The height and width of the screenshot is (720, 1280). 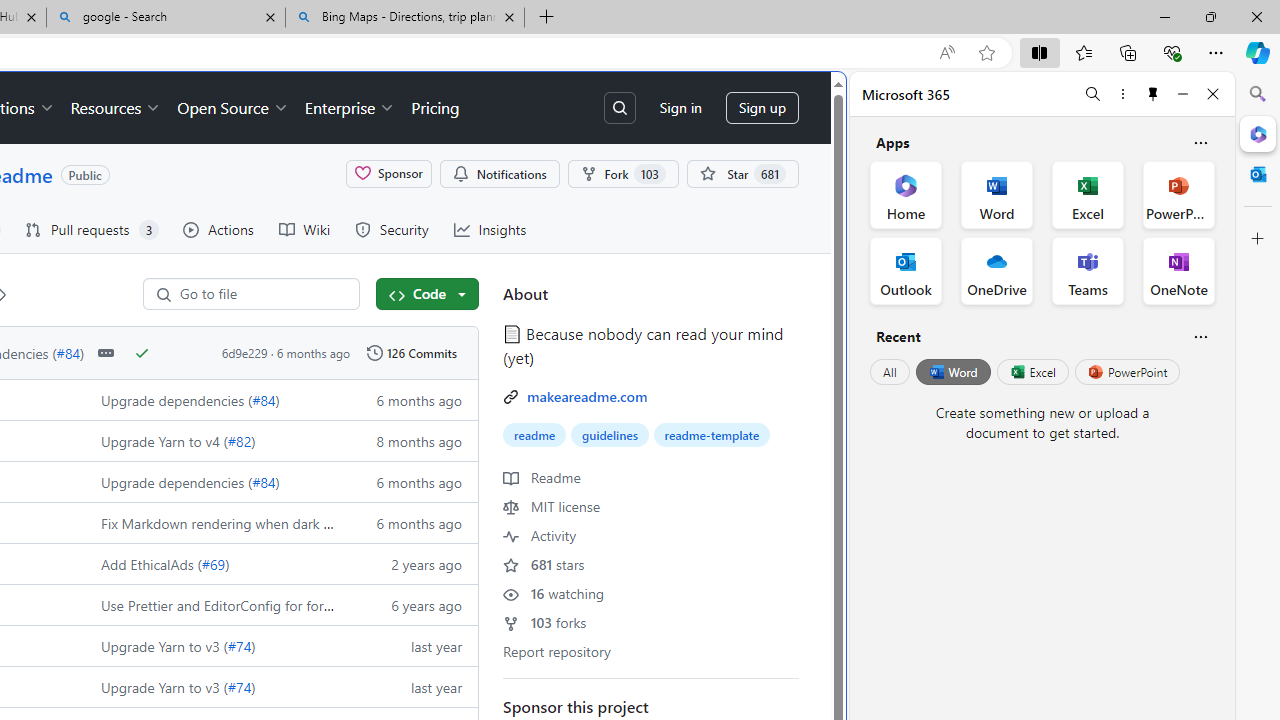 I want to click on You must be signed in to change notification settings, so click(x=500, y=173).